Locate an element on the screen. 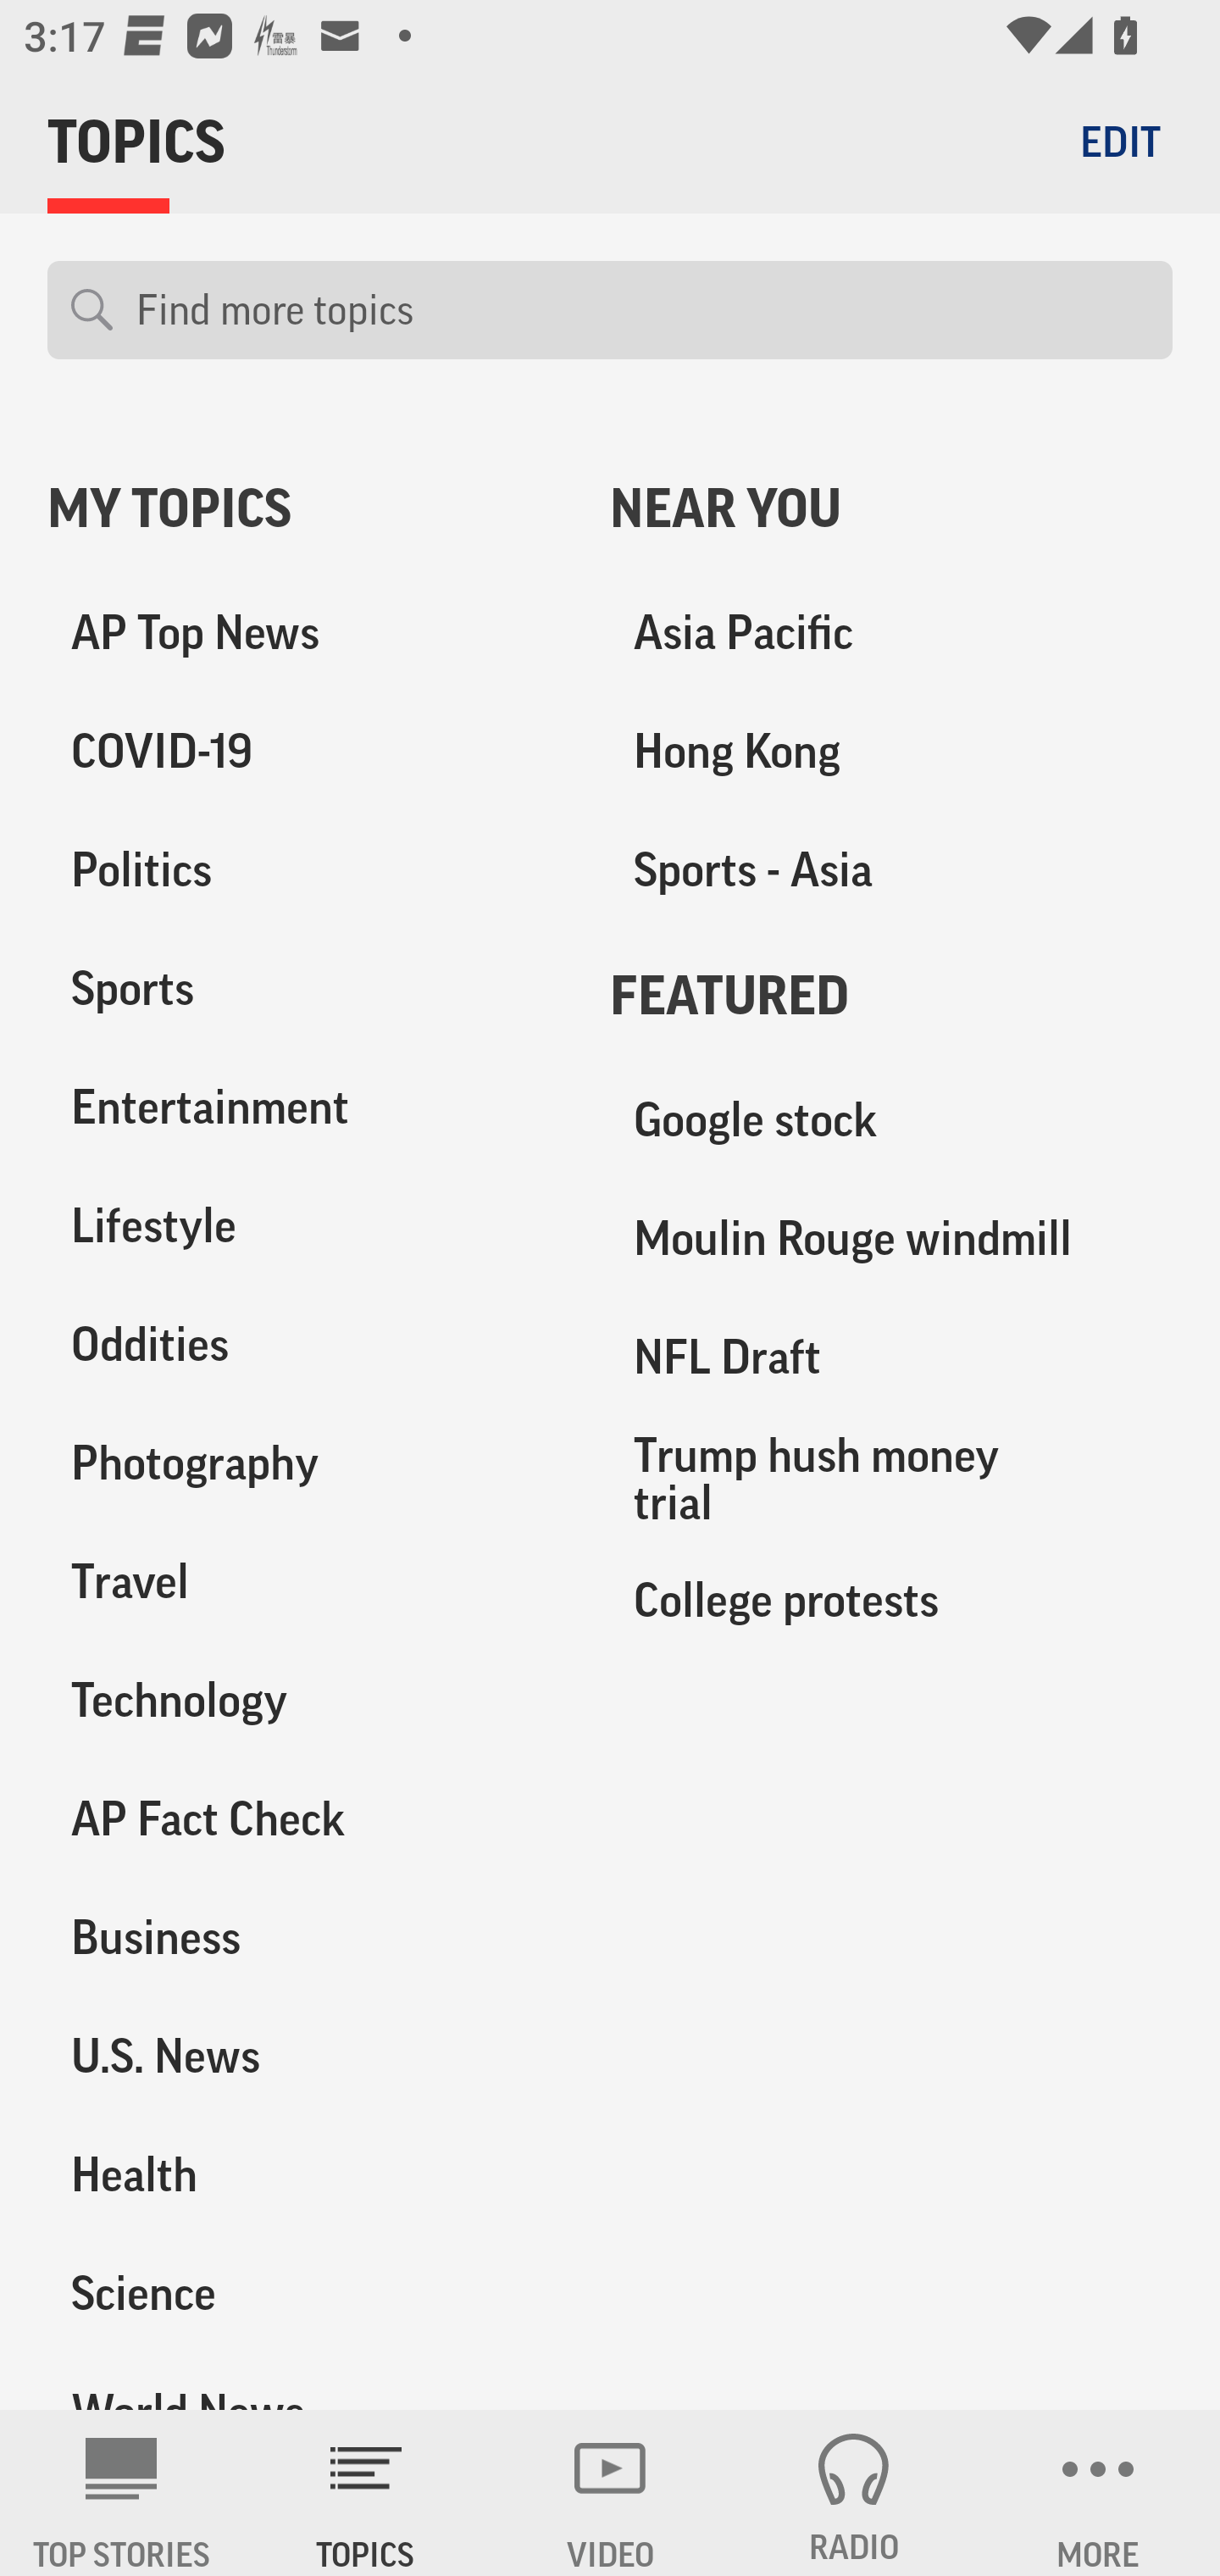  Oddities is located at coordinates (305, 1344).